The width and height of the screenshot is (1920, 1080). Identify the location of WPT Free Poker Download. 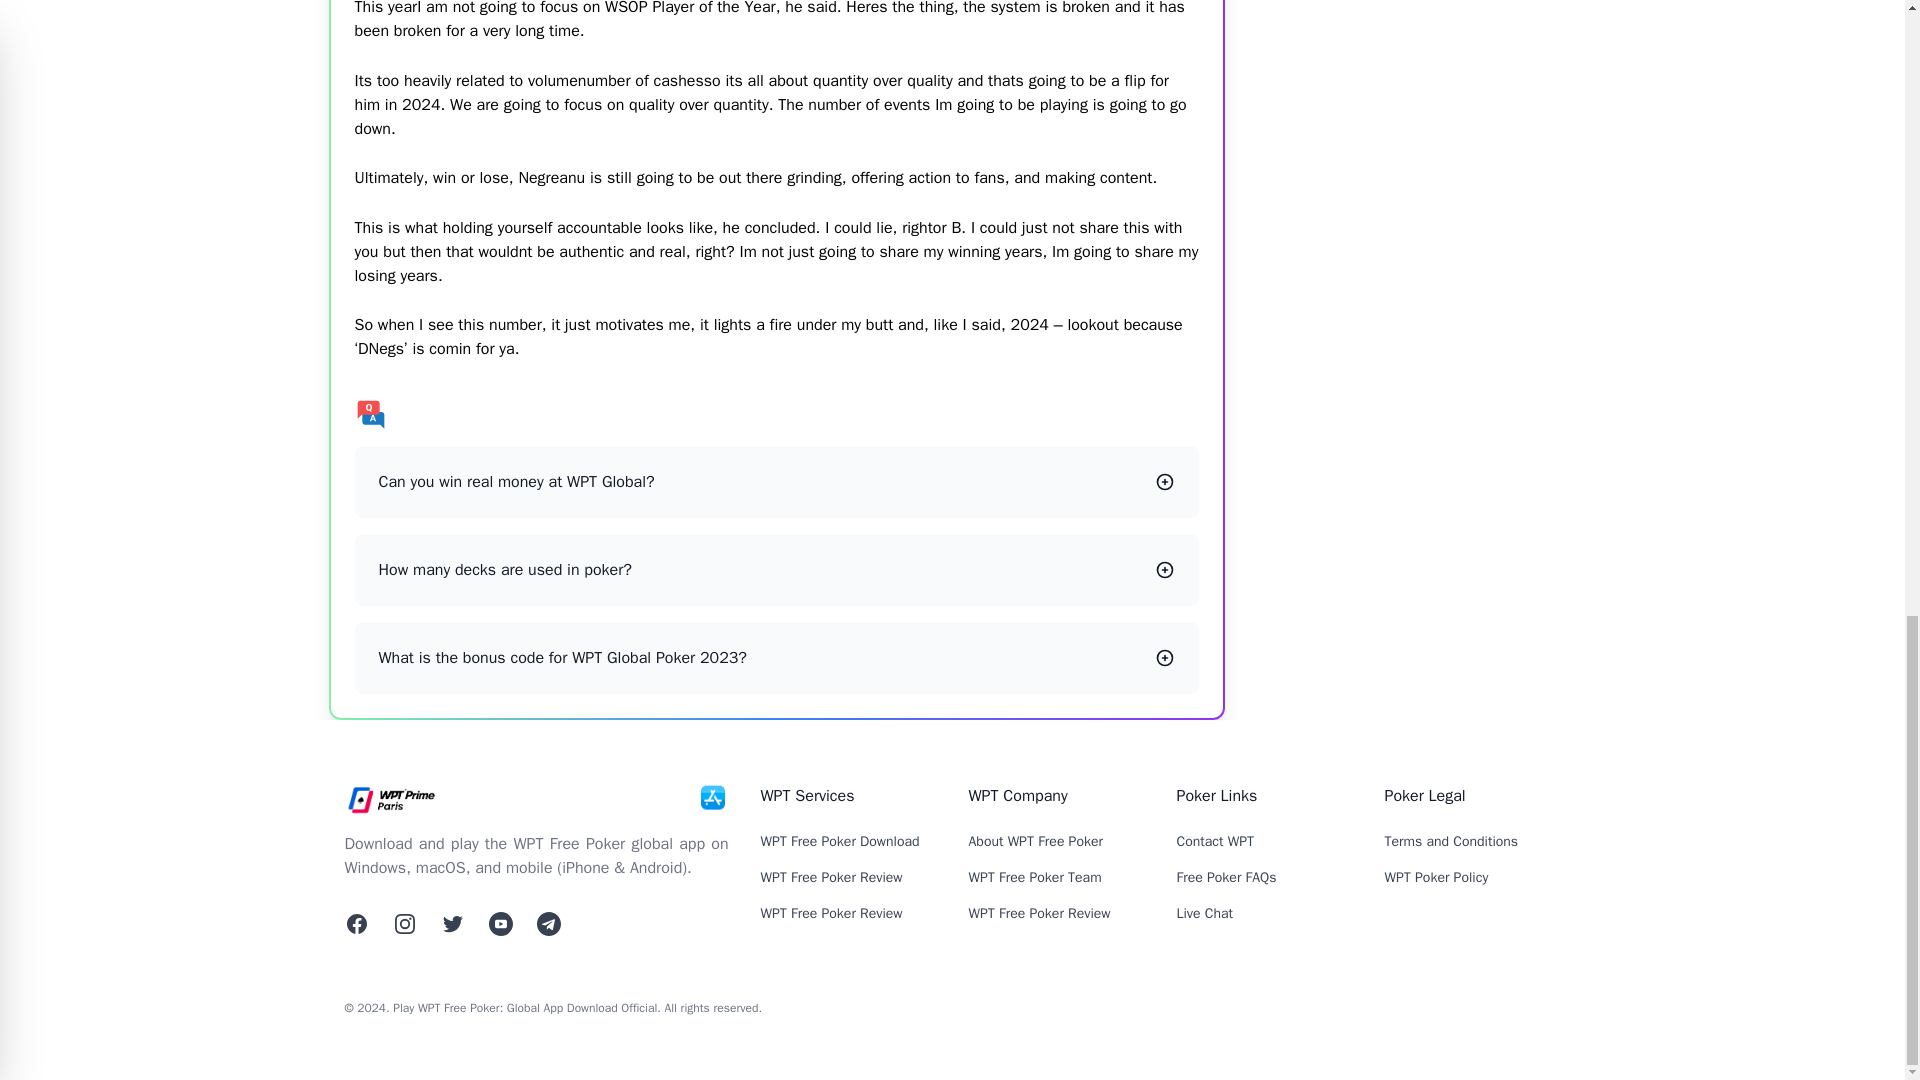
(840, 840).